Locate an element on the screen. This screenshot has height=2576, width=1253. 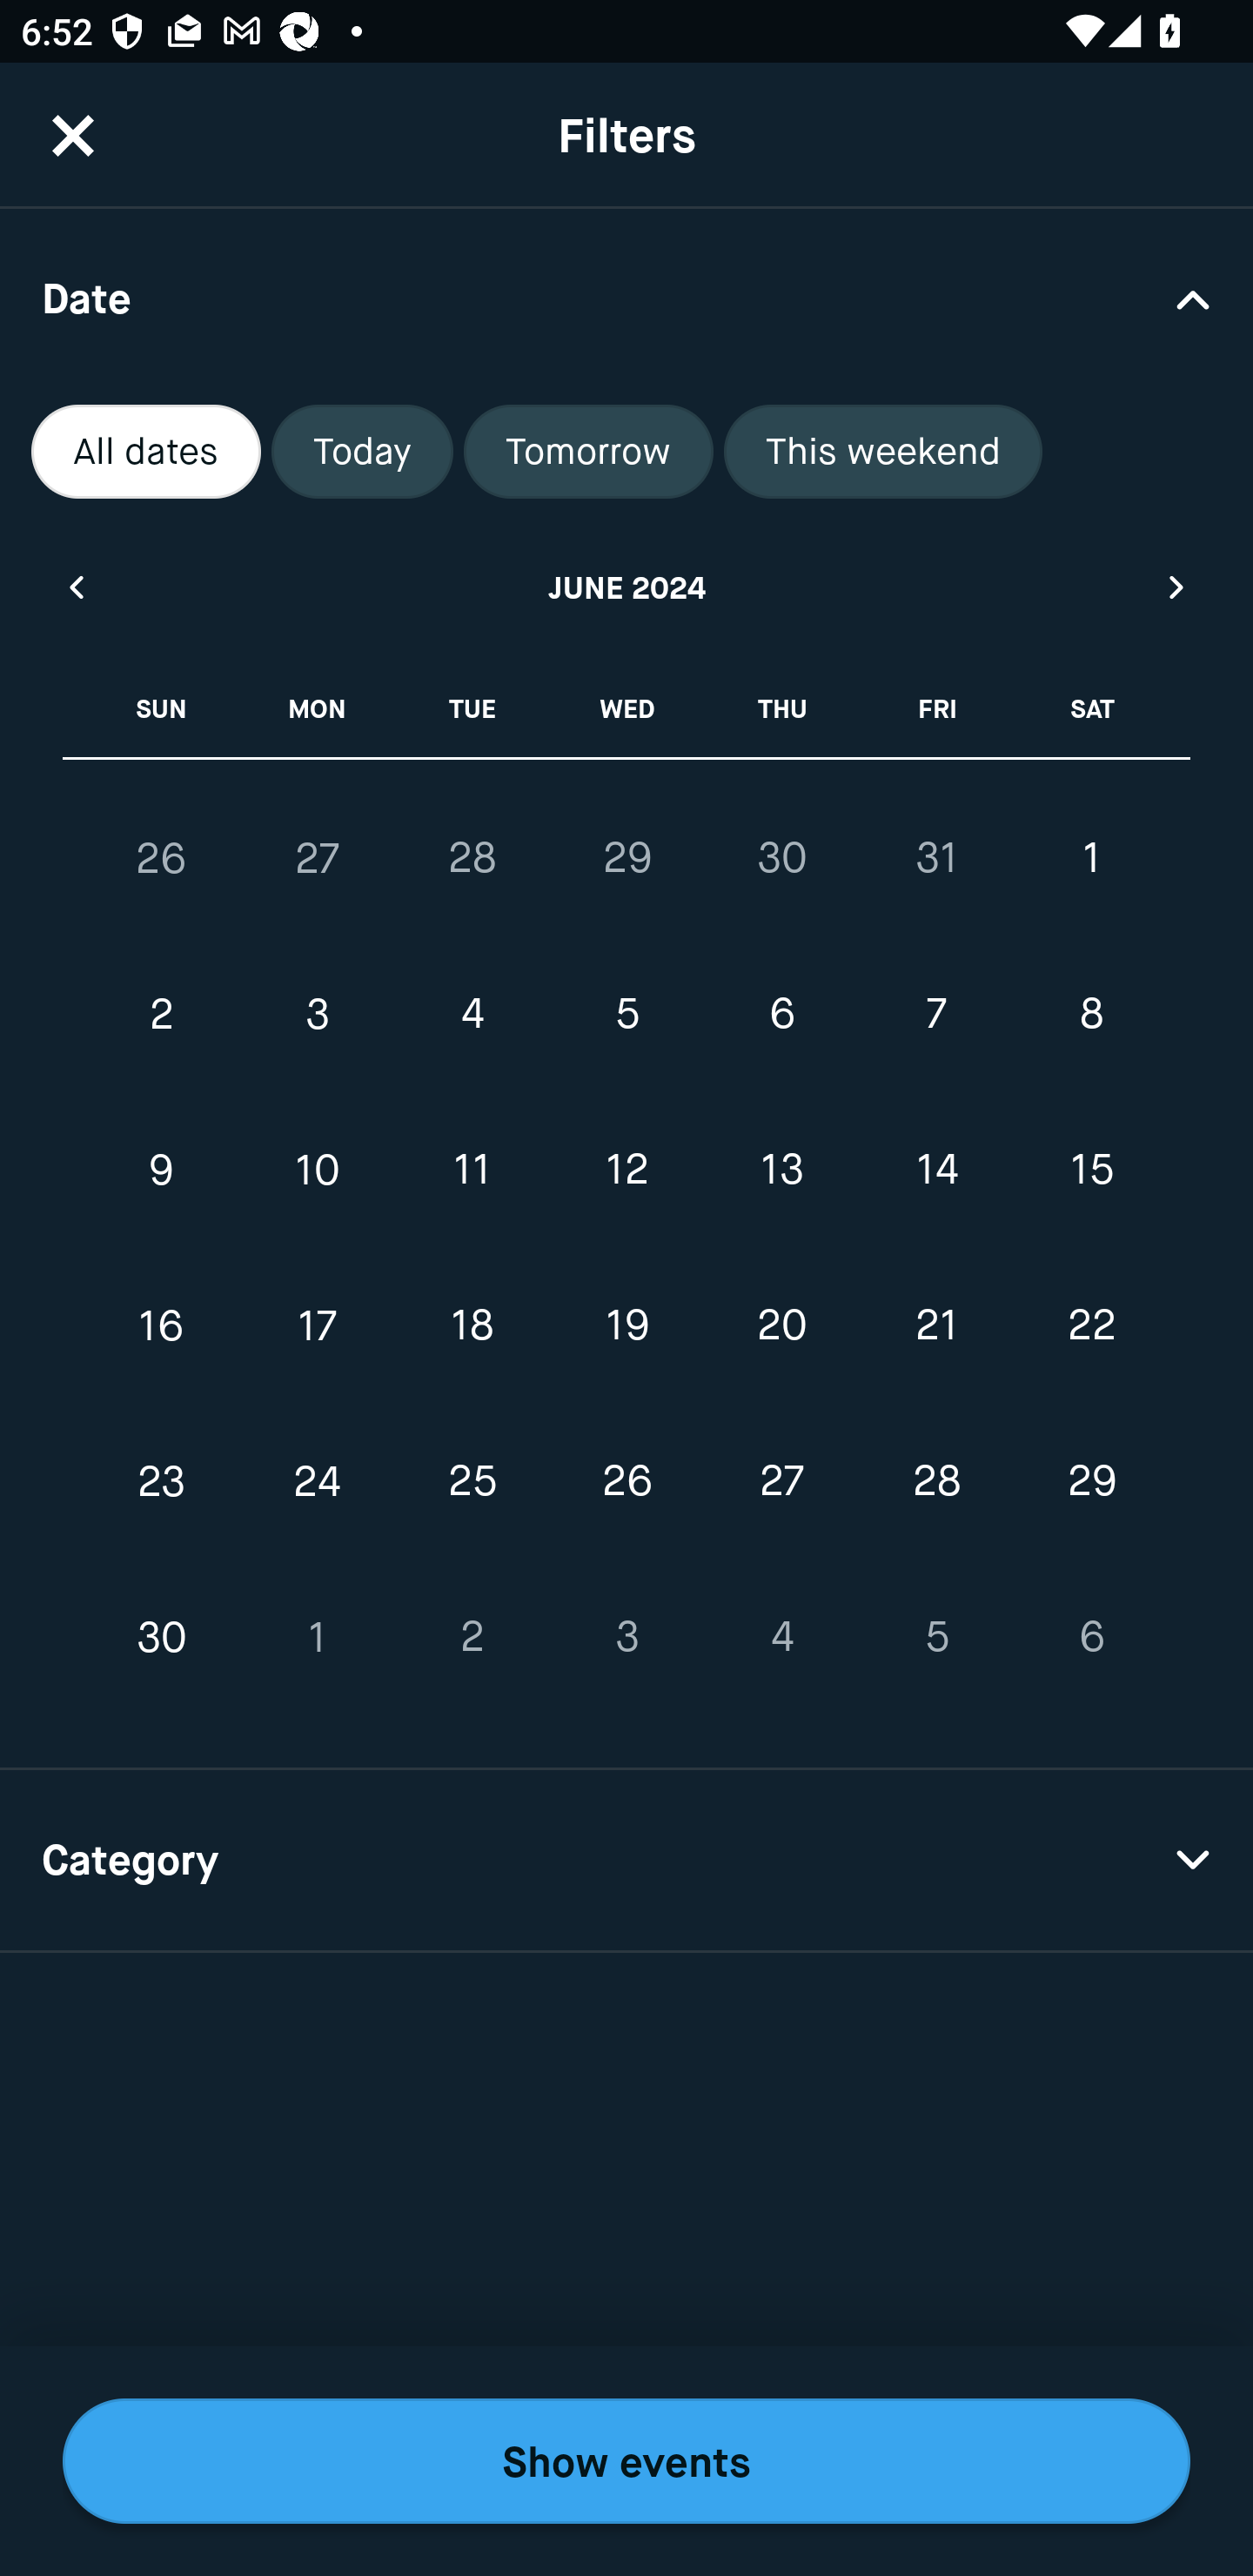
11 is located at coordinates (472, 1170).